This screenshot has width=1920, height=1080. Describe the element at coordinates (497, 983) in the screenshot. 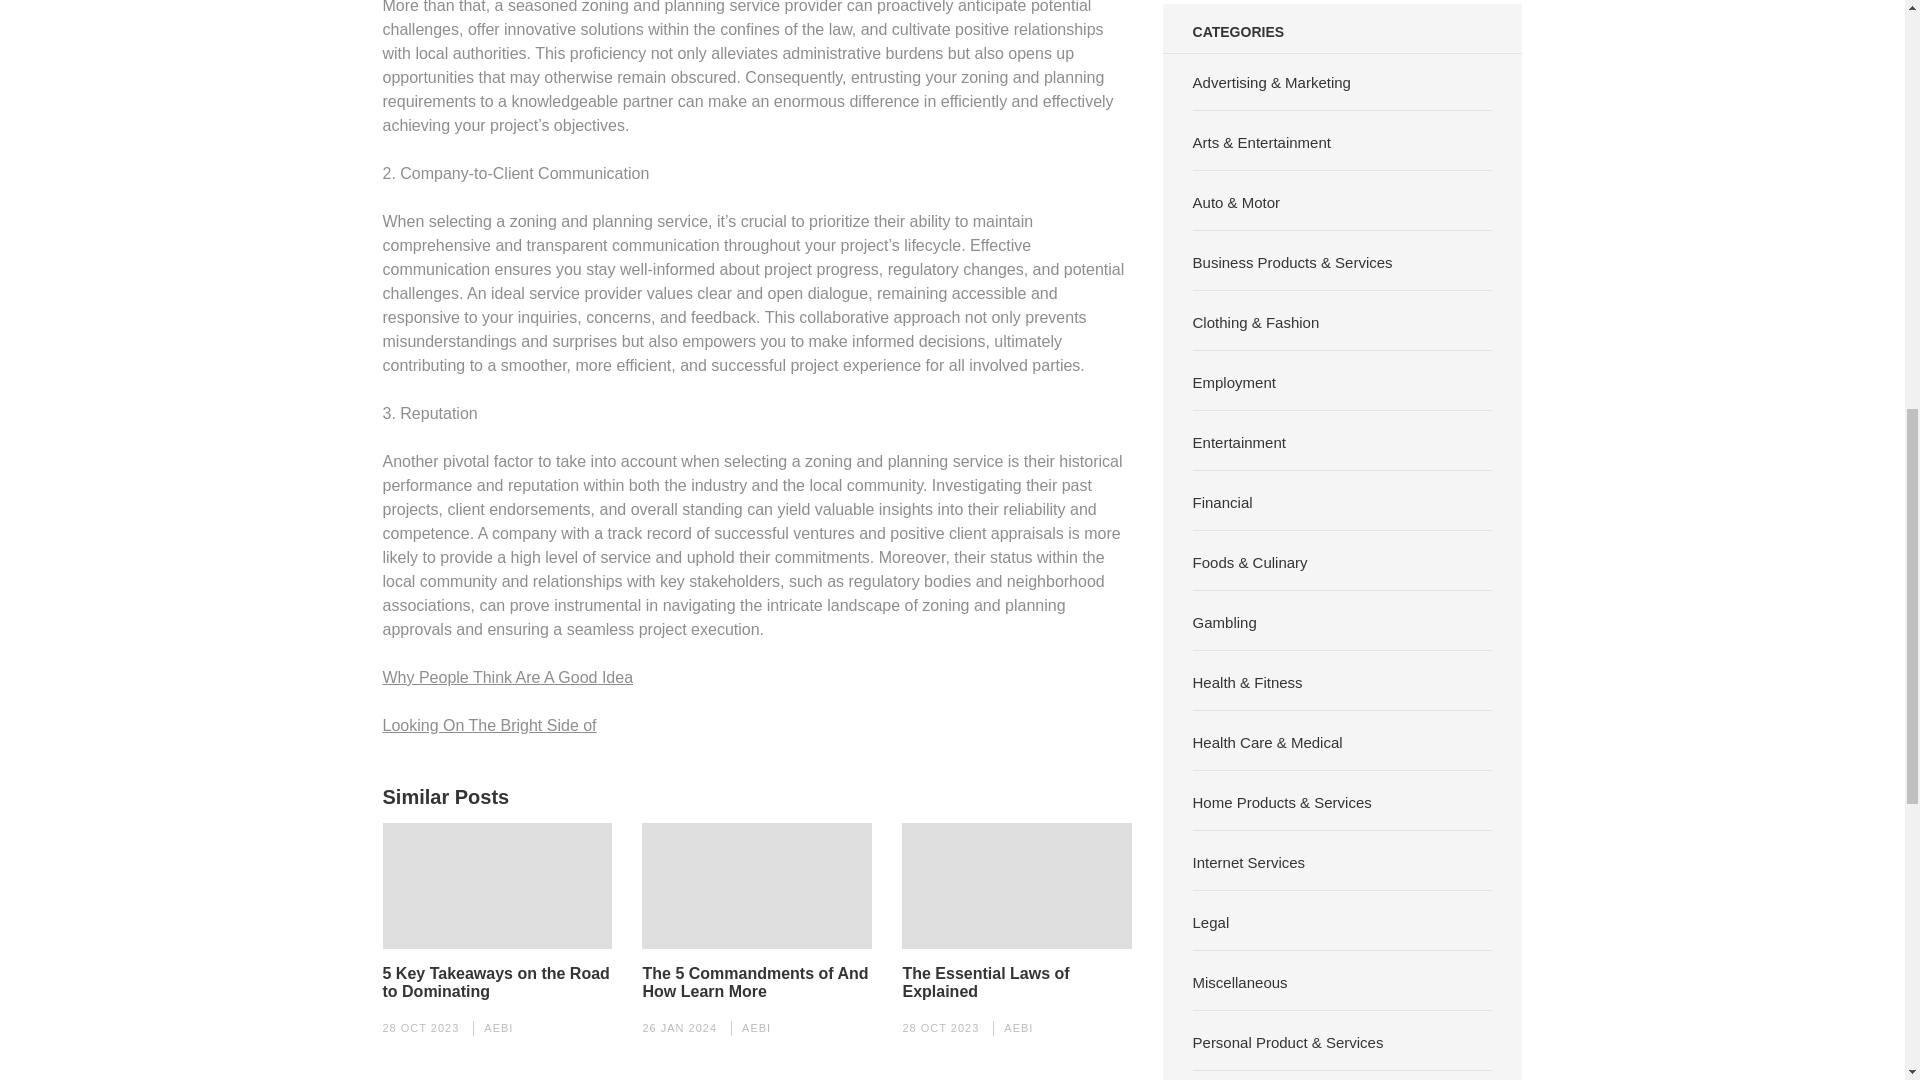

I see `5 Key Takeaways on the Road to Dominating` at that location.